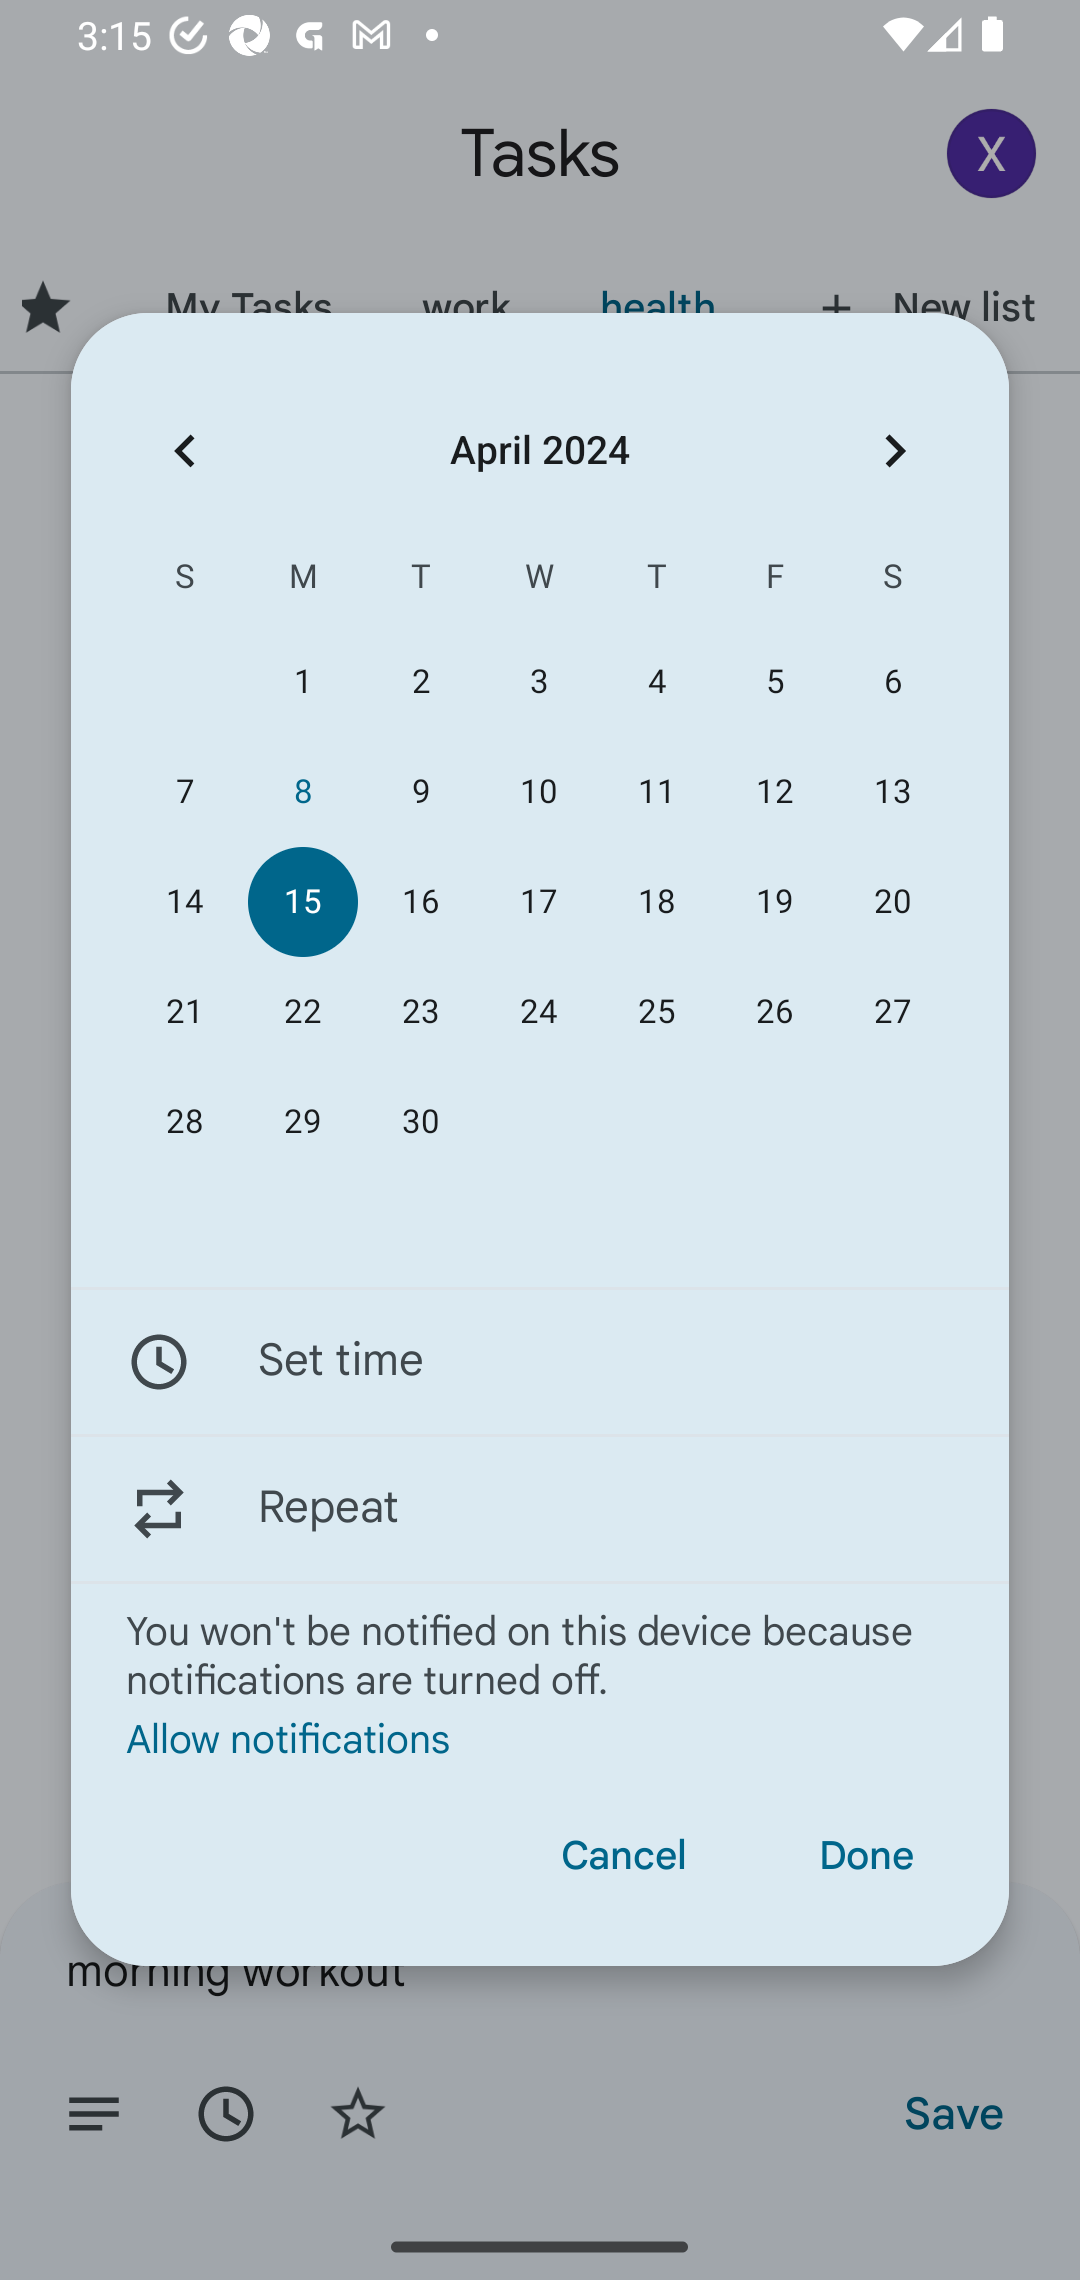 Image resolution: width=1080 pixels, height=2280 pixels. I want to click on 28 28 April 2024, so click(185, 1122).